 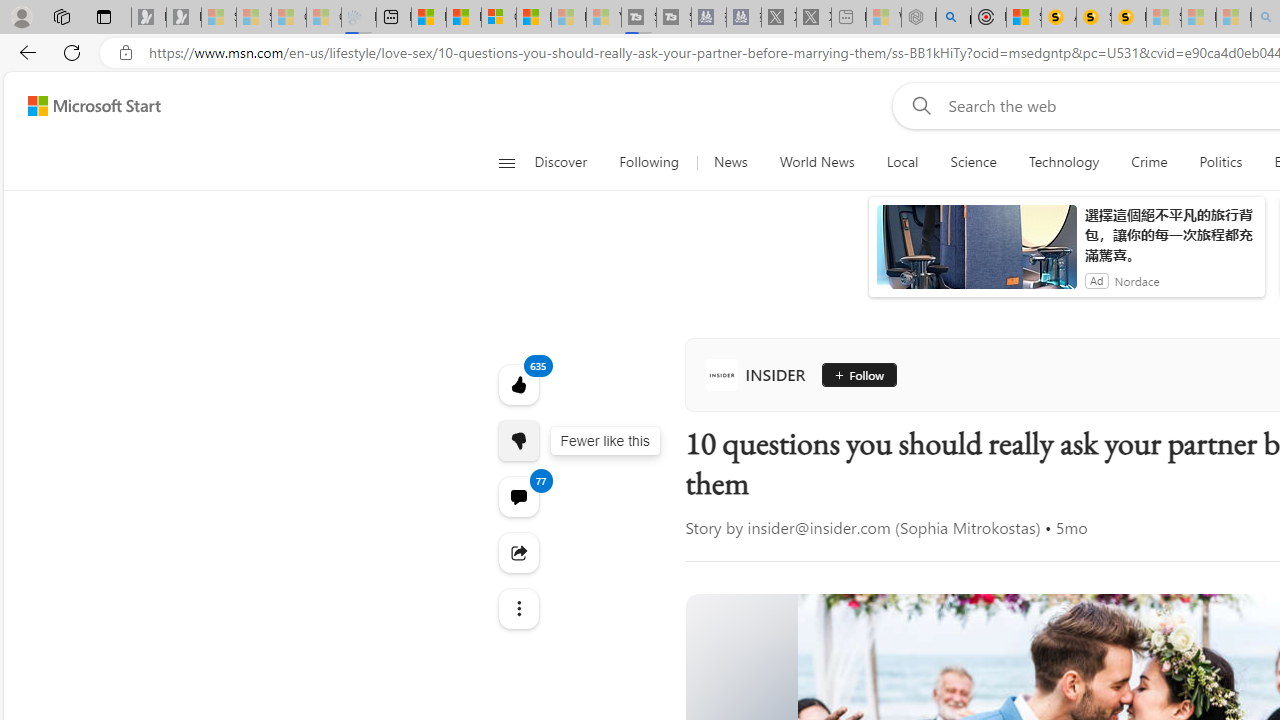 What do you see at coordinates (1220, 162) in the screenshot?
I see `Politics` at bounding box center [1220, 162].